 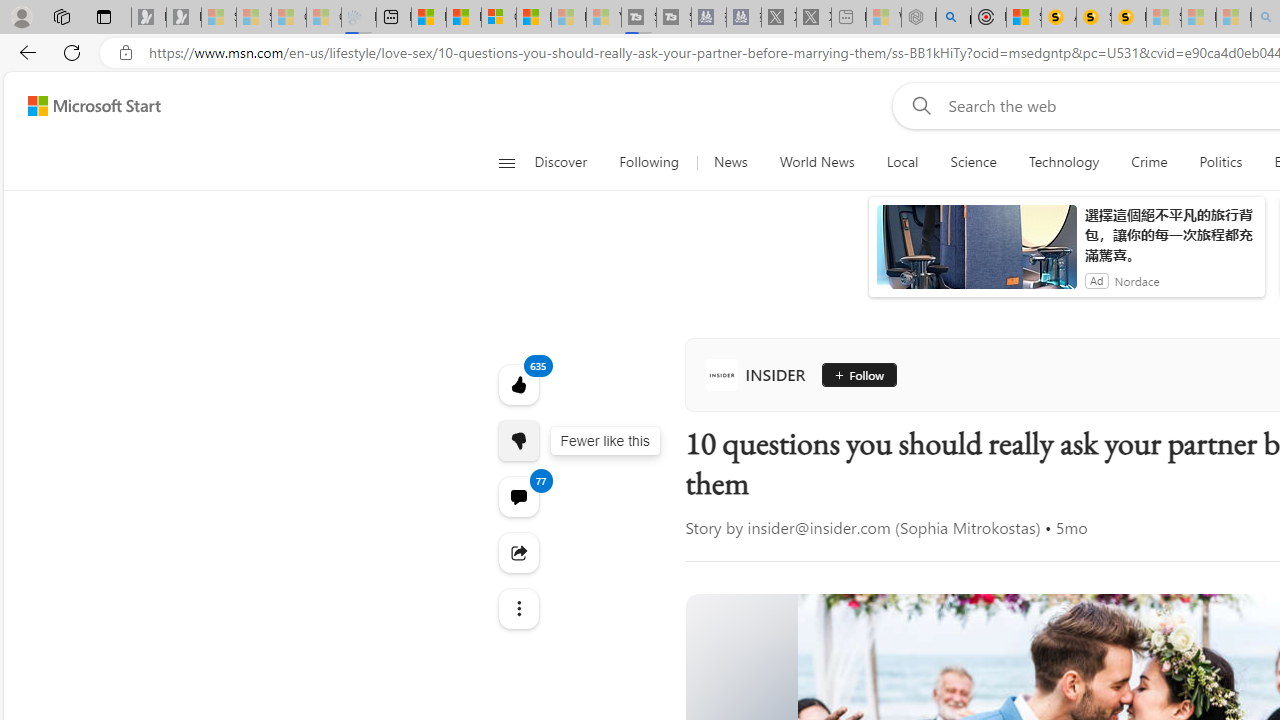 What do you see at coordinates (1220, 162) in the screenshot?
I see `Politics` at bounding box center [1220, 162].